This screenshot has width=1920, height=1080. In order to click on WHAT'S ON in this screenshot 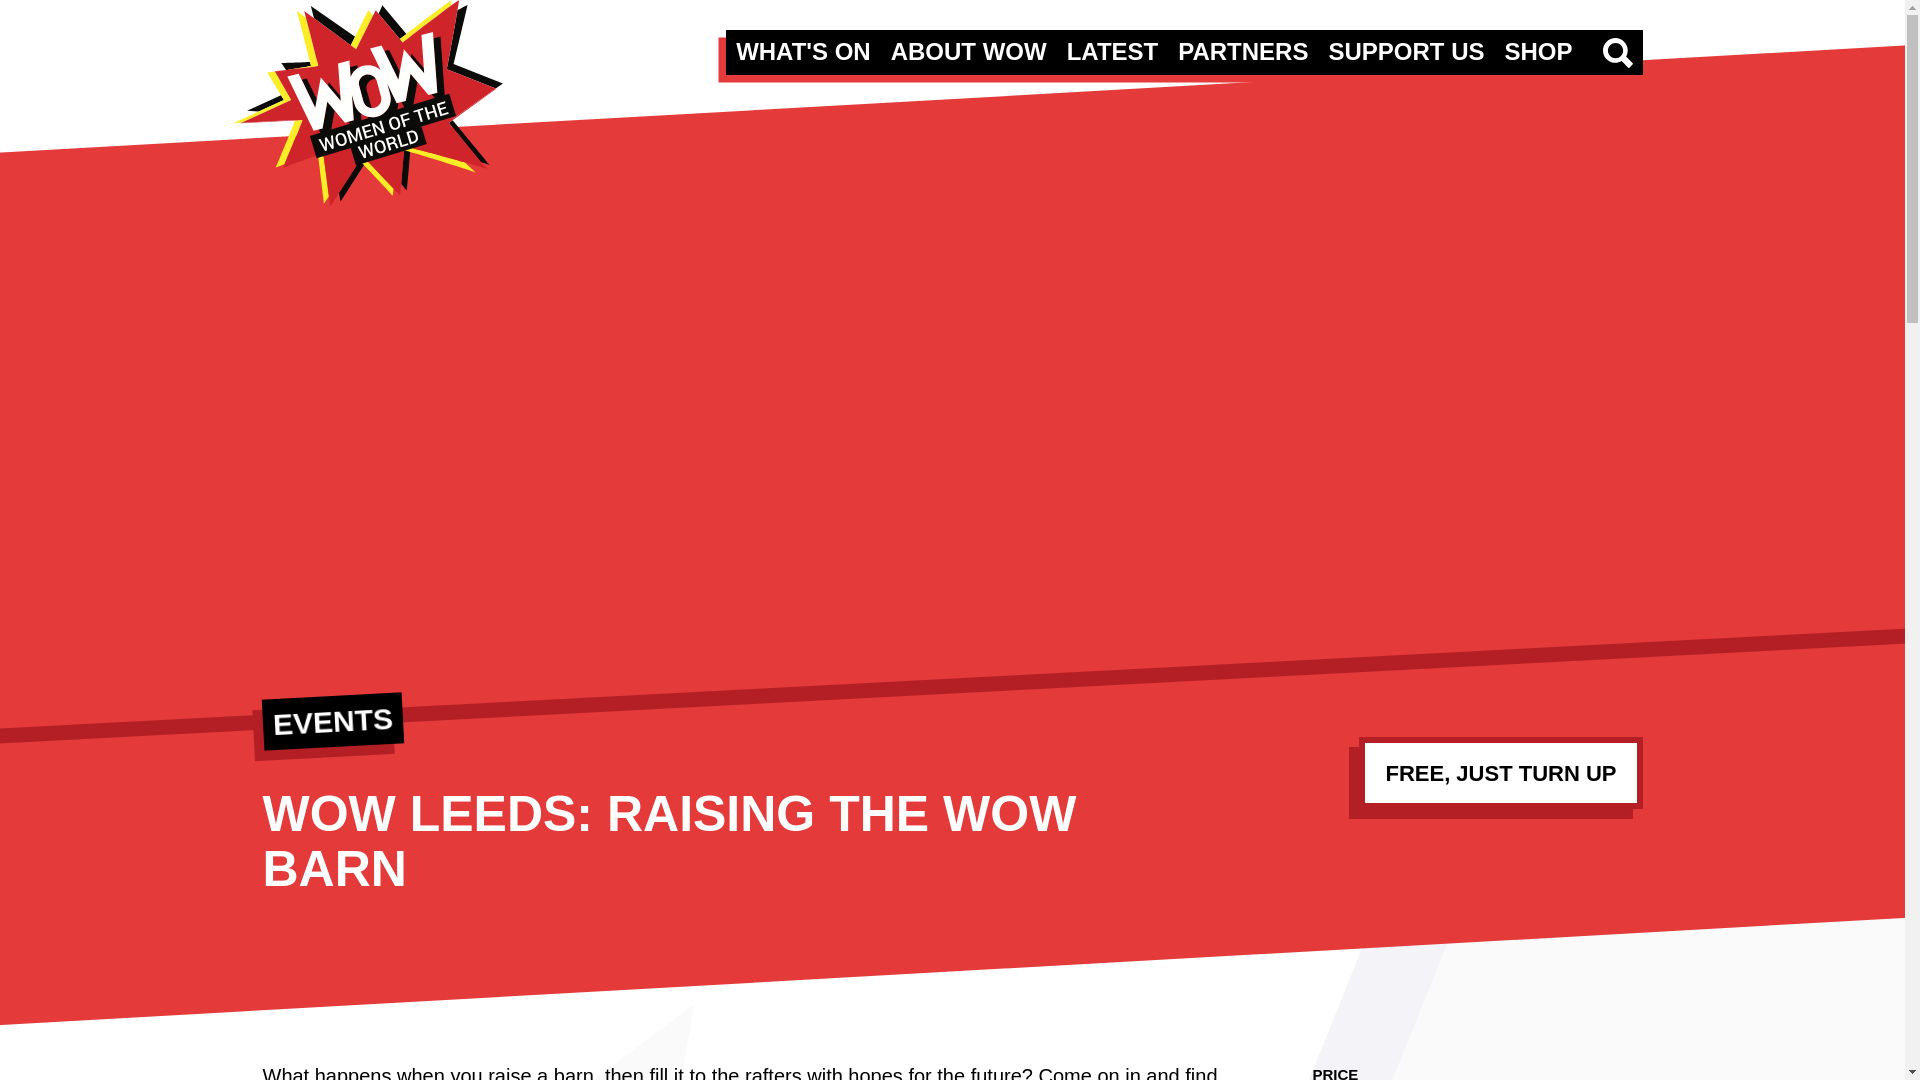, I will do `click(803, 50)`.